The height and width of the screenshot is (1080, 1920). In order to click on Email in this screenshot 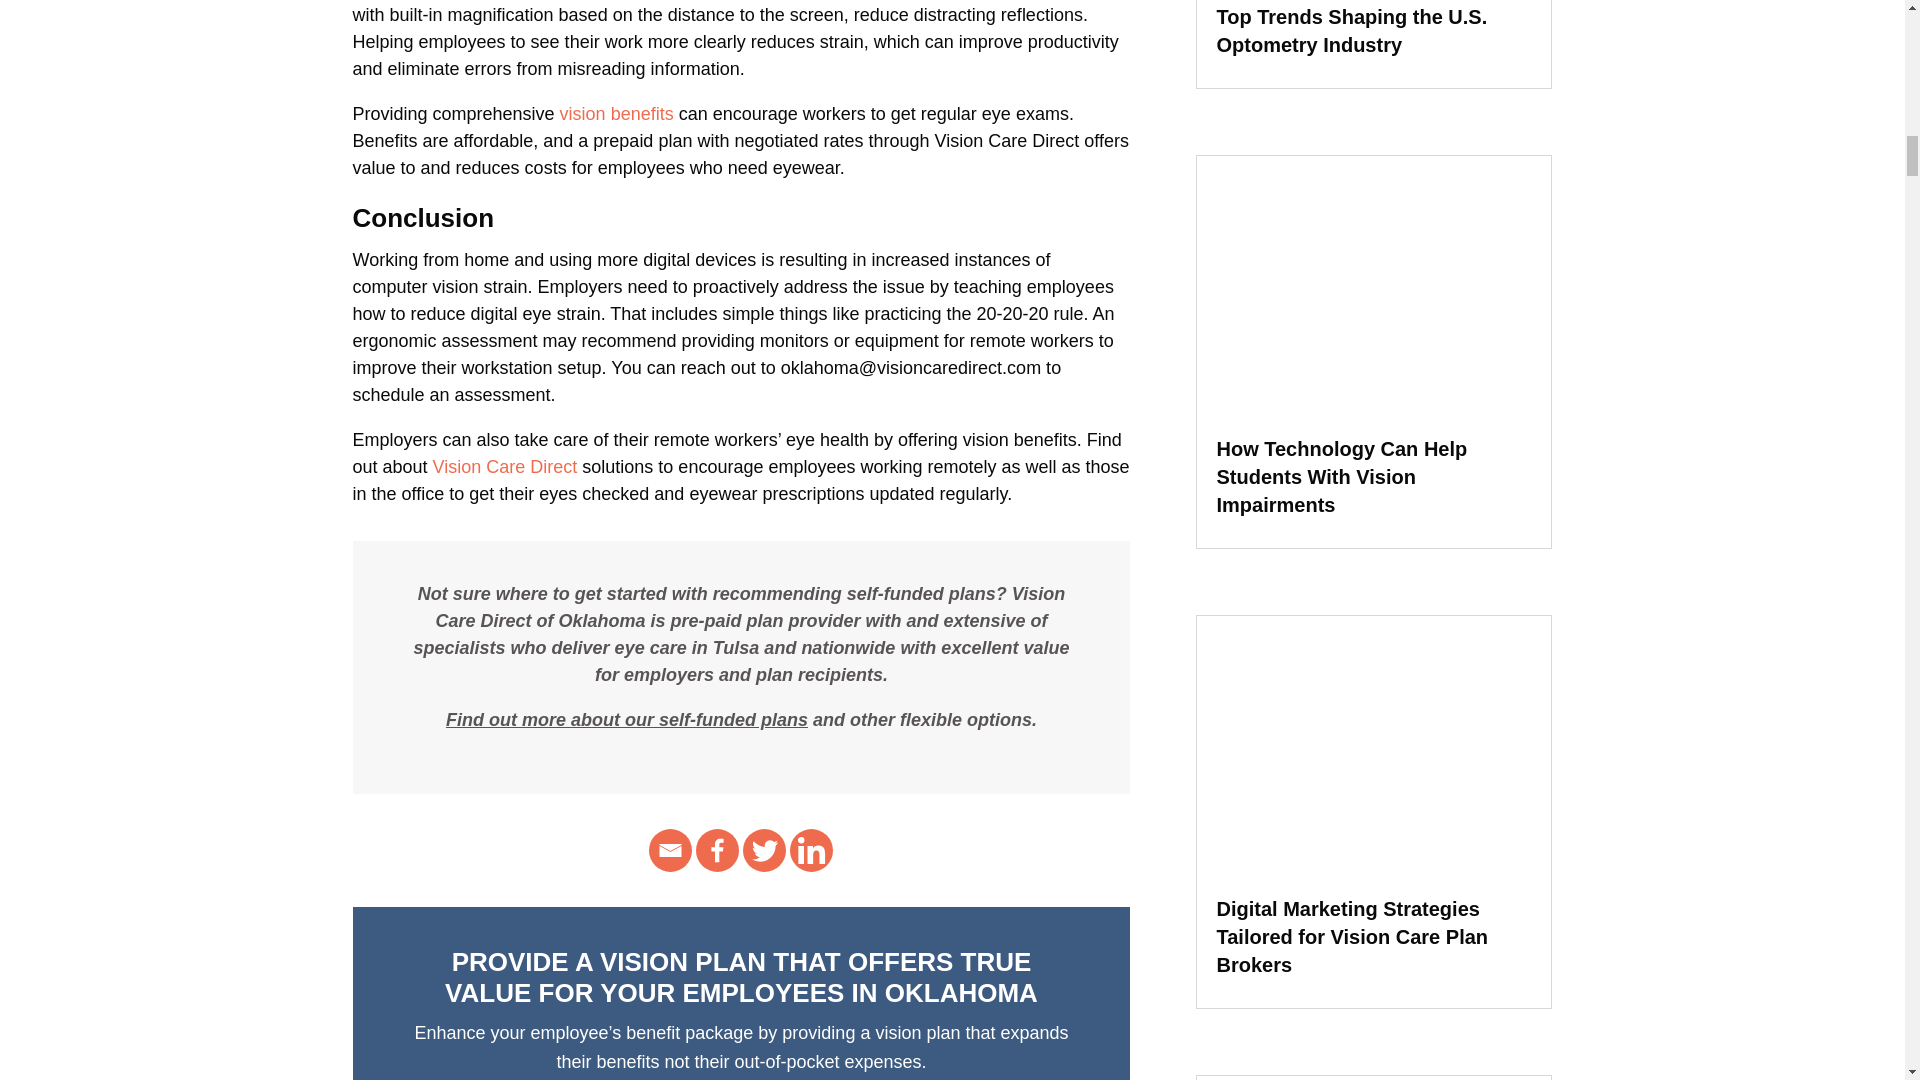, I will do `click(670, 850)`.